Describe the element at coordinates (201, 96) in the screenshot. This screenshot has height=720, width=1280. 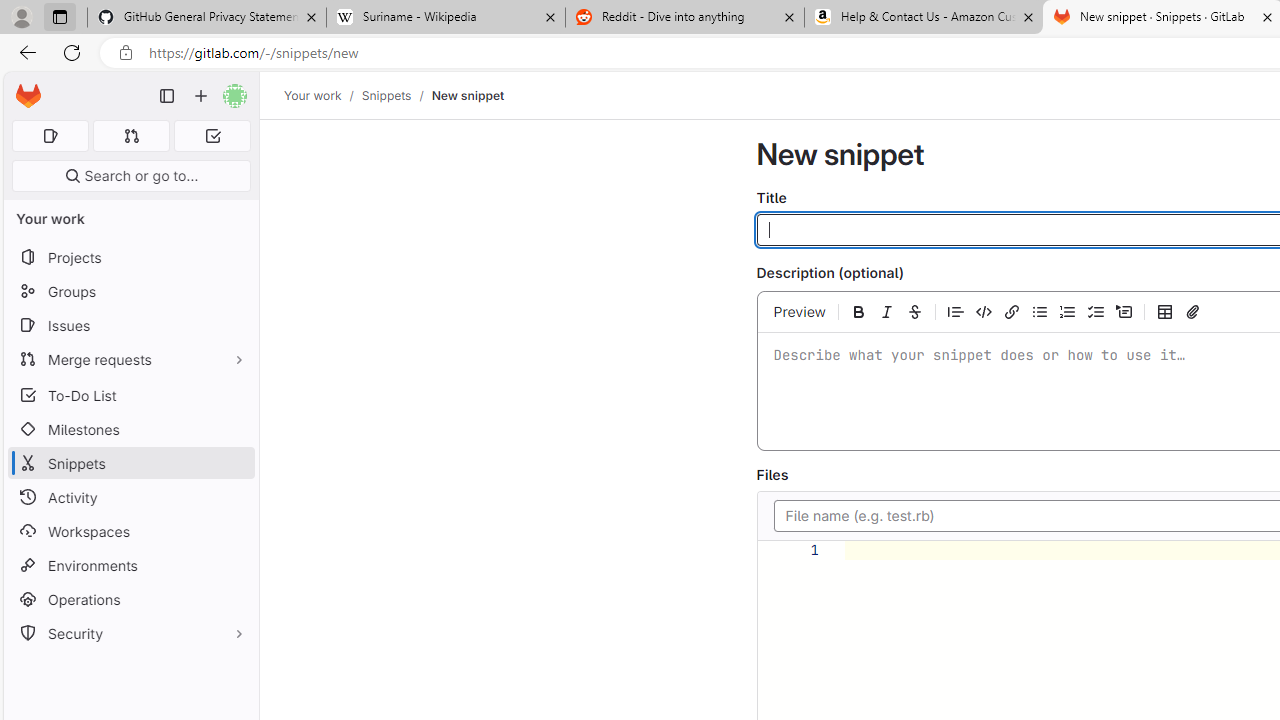
I see `Create new...` at that location.